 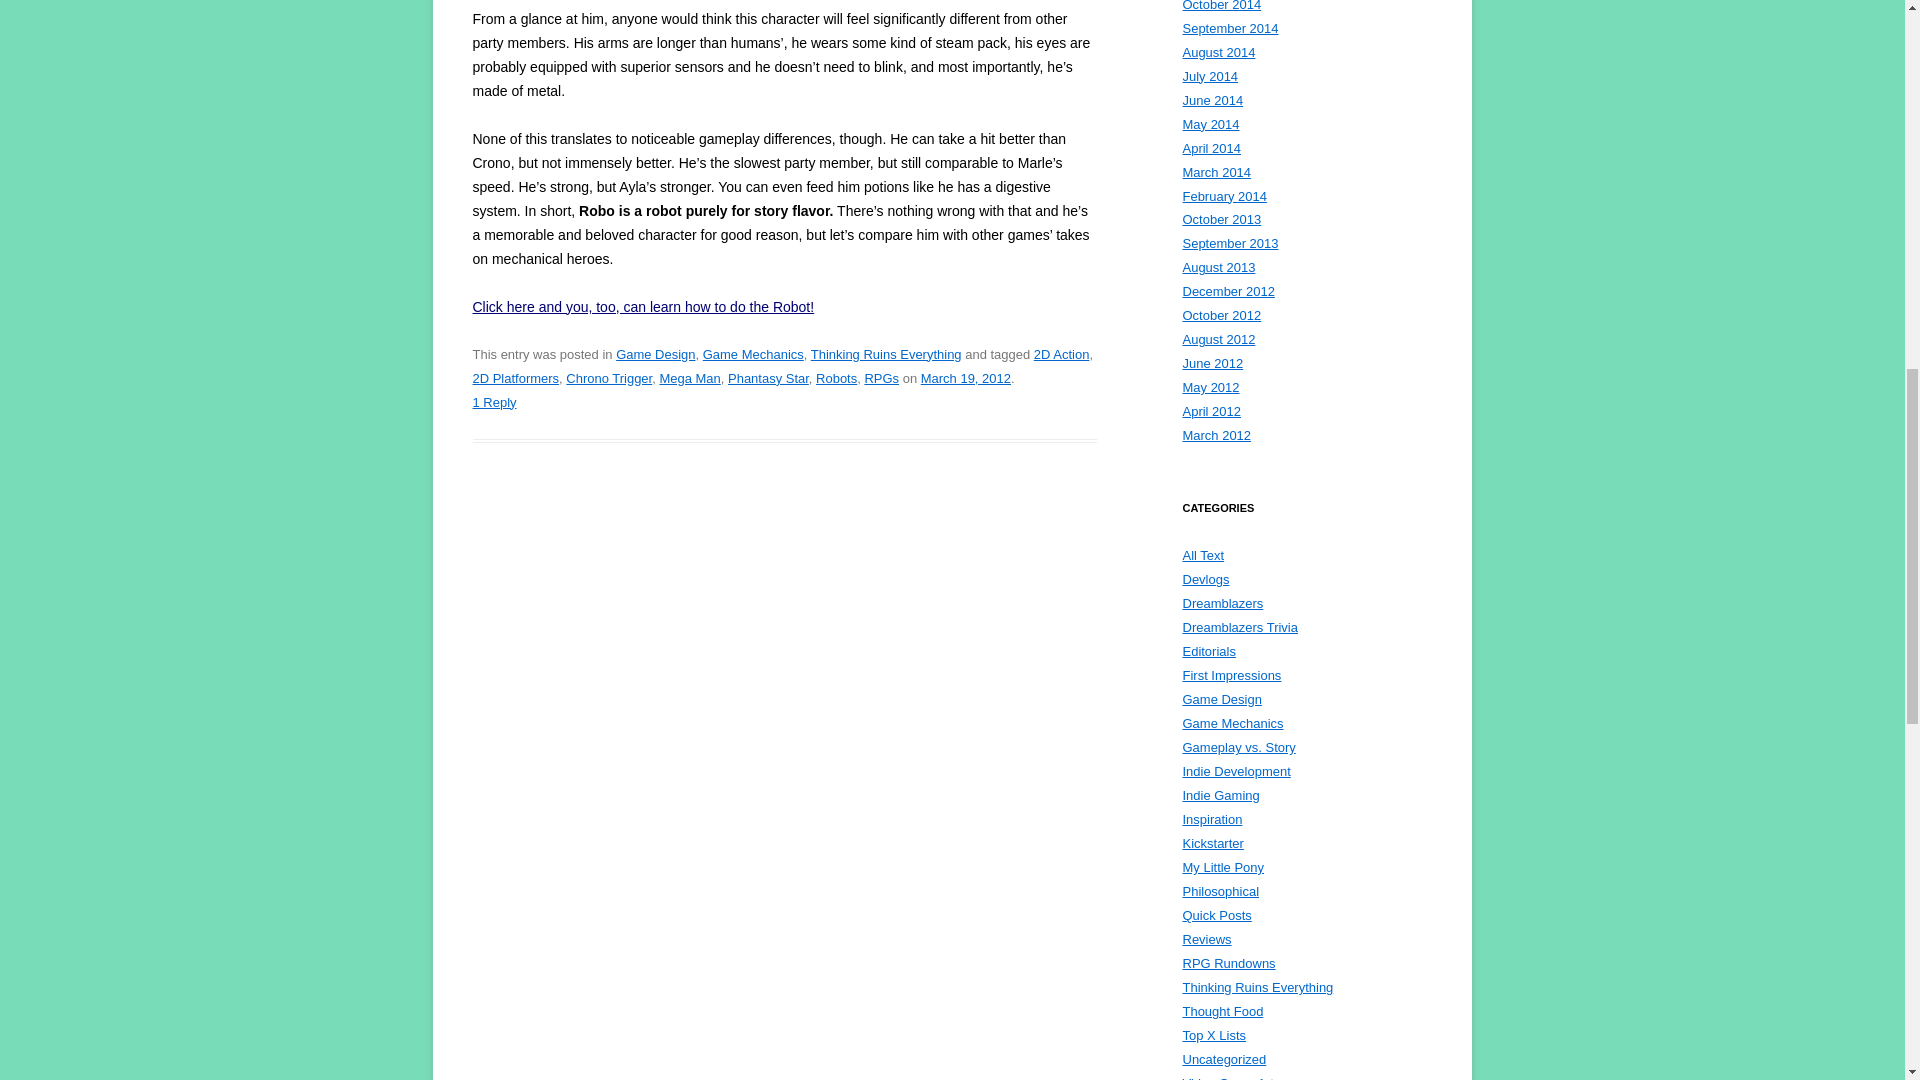 What do you see at coordinates (966, 378) in the screenshot?
I see `March 19, 2012` at bounding box center [966, 378].